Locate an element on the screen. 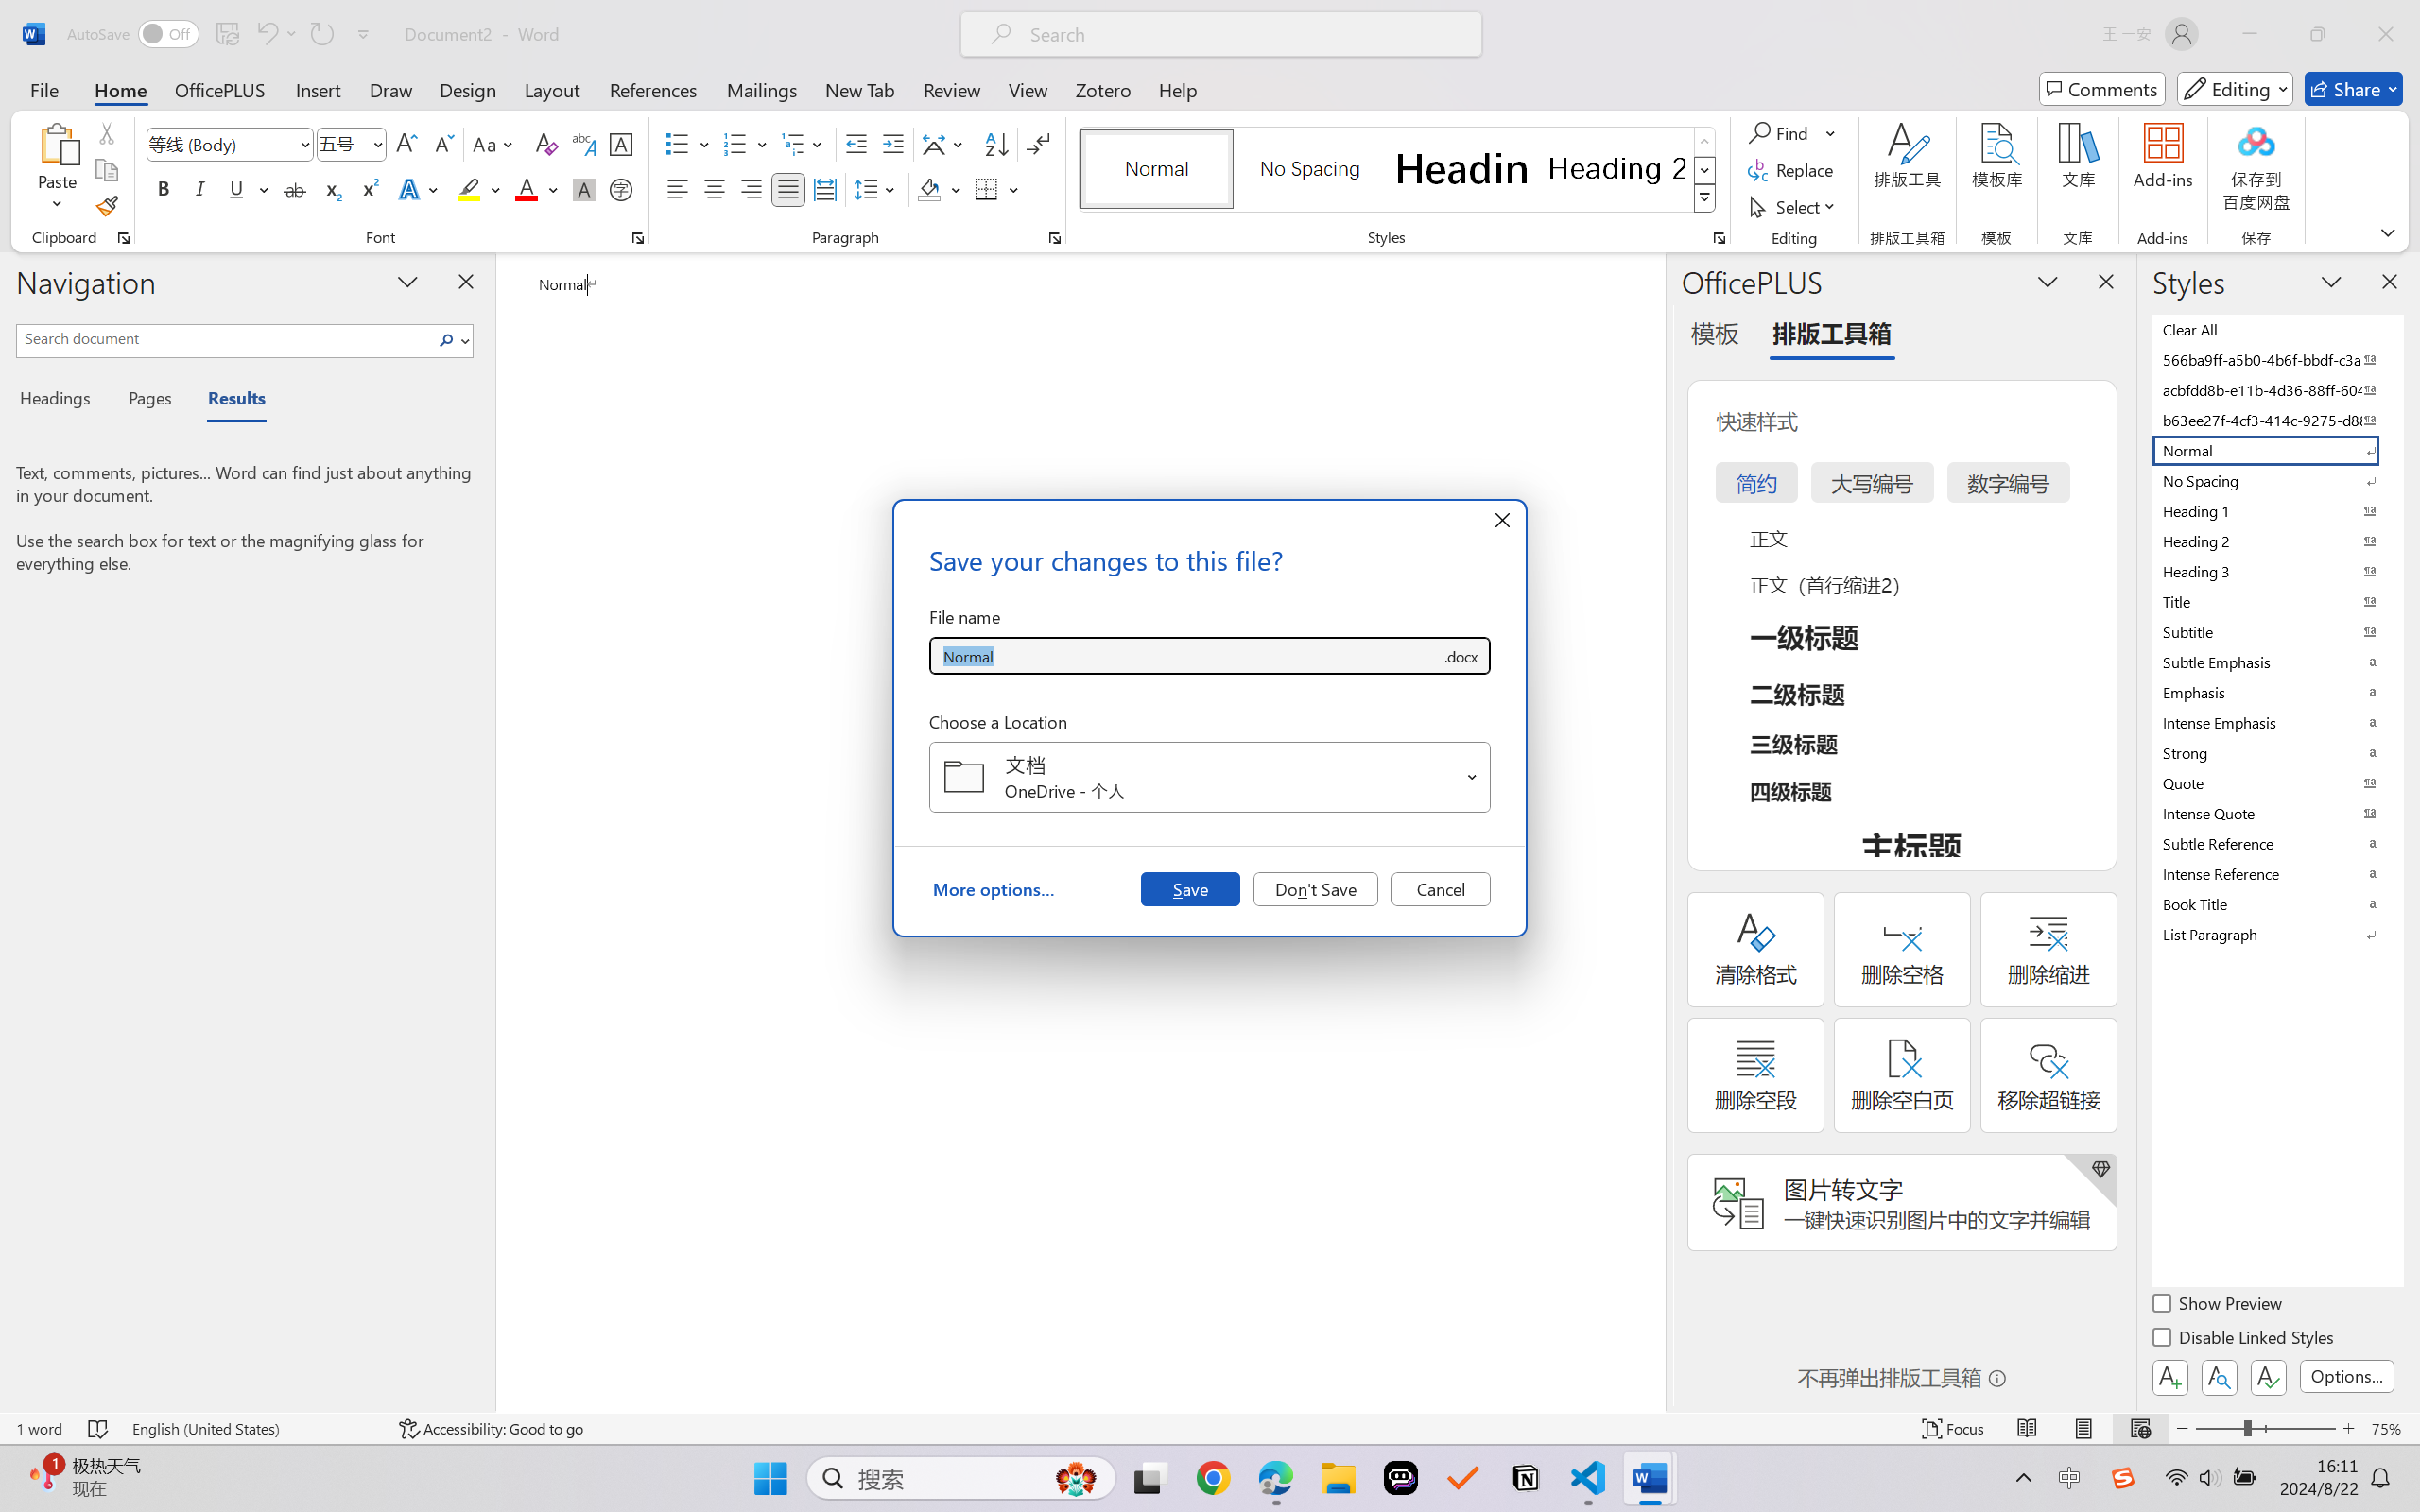 The width and height of the screenshot is (2420, 1512). Emphasis is located at coordinates (2276, 692).